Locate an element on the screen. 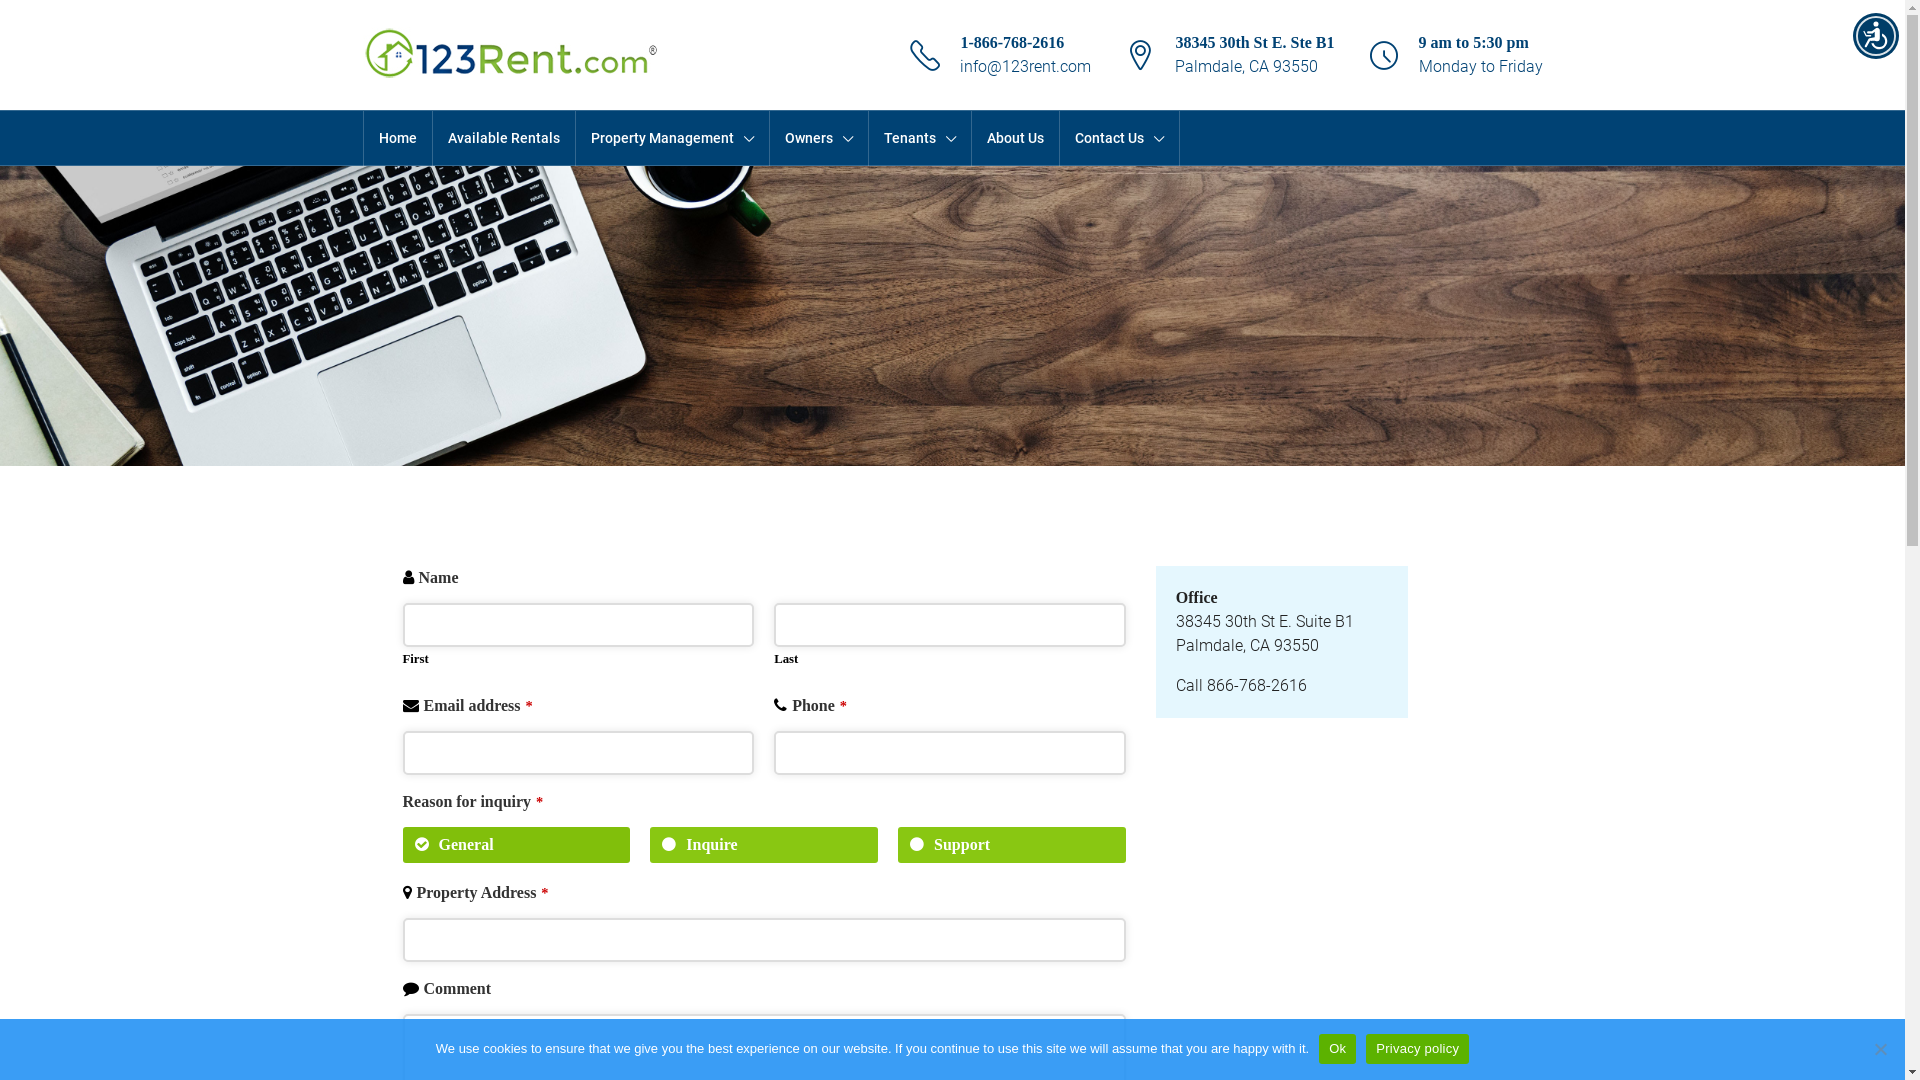  1-866-768-2616 is located at coordinates (1012, 42).